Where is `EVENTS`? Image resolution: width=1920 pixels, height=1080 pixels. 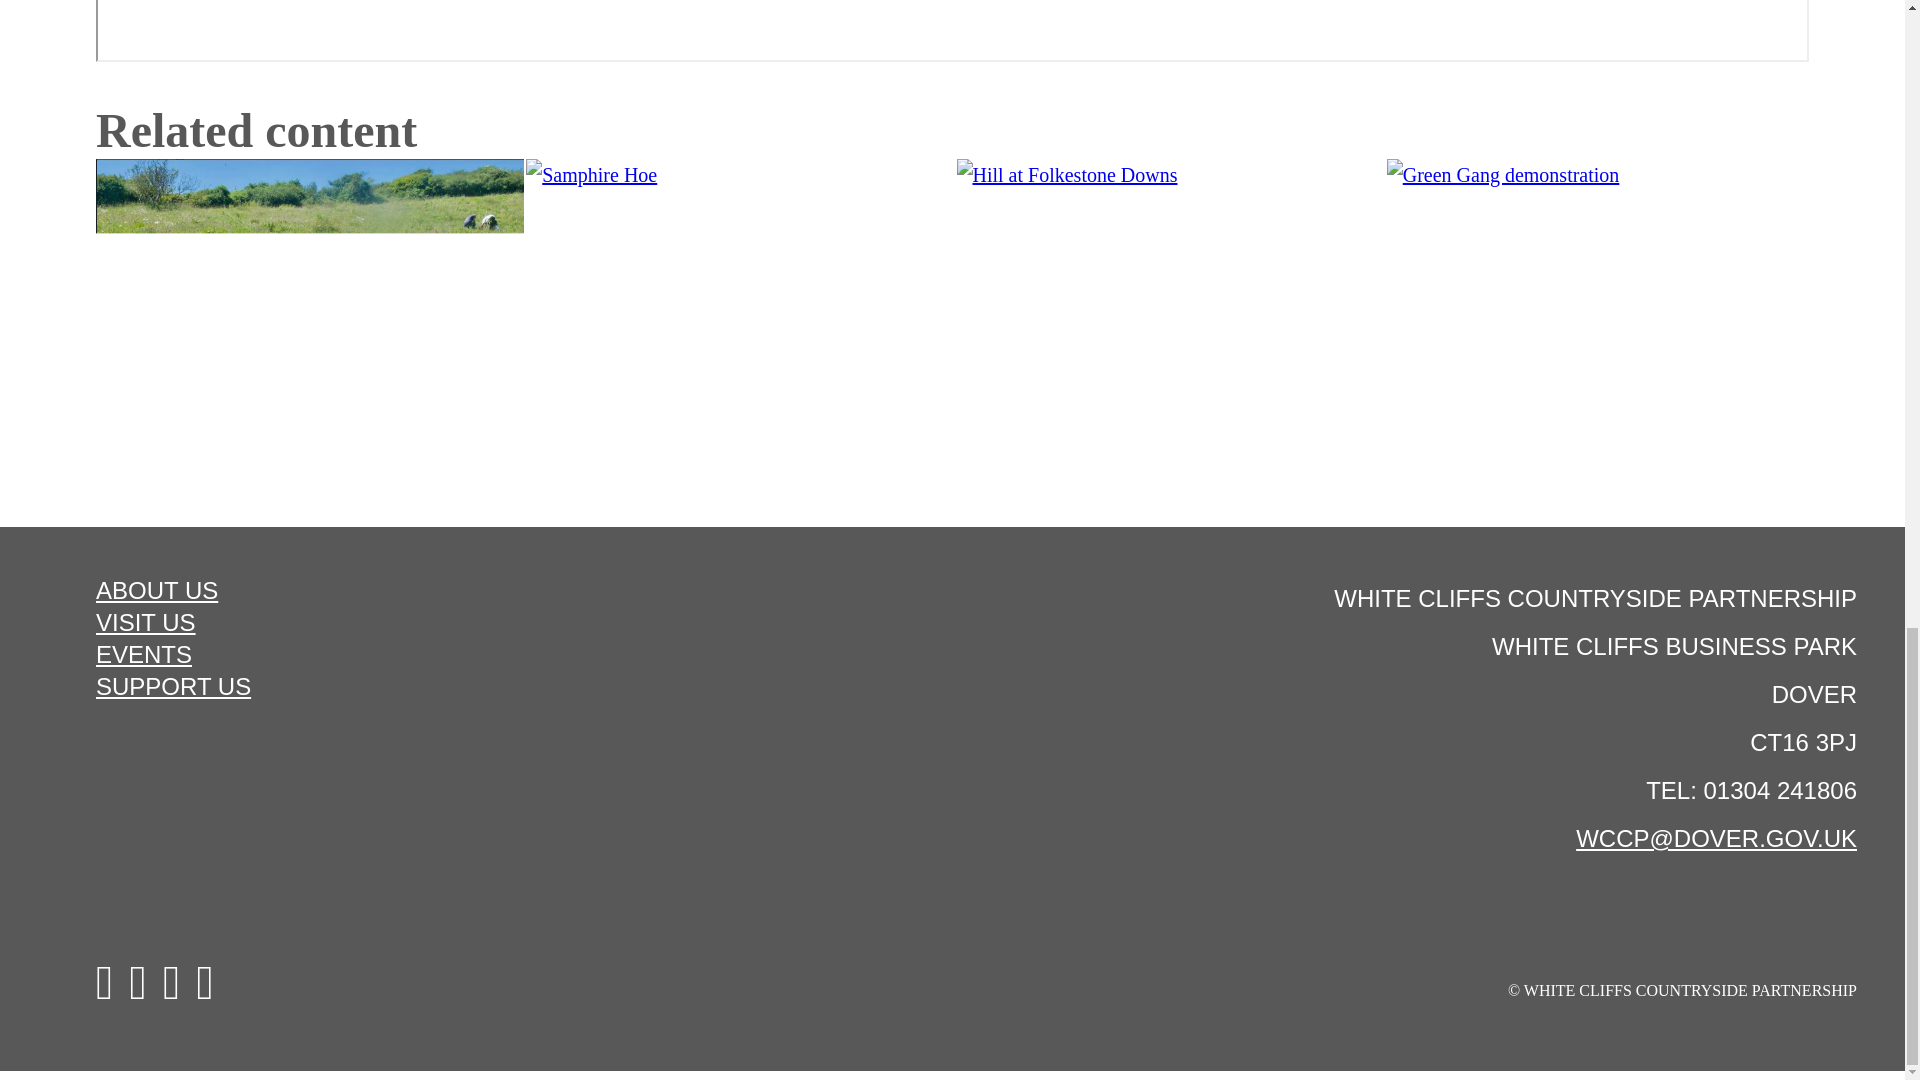 EVENTS is located at coordinates (476, 654).